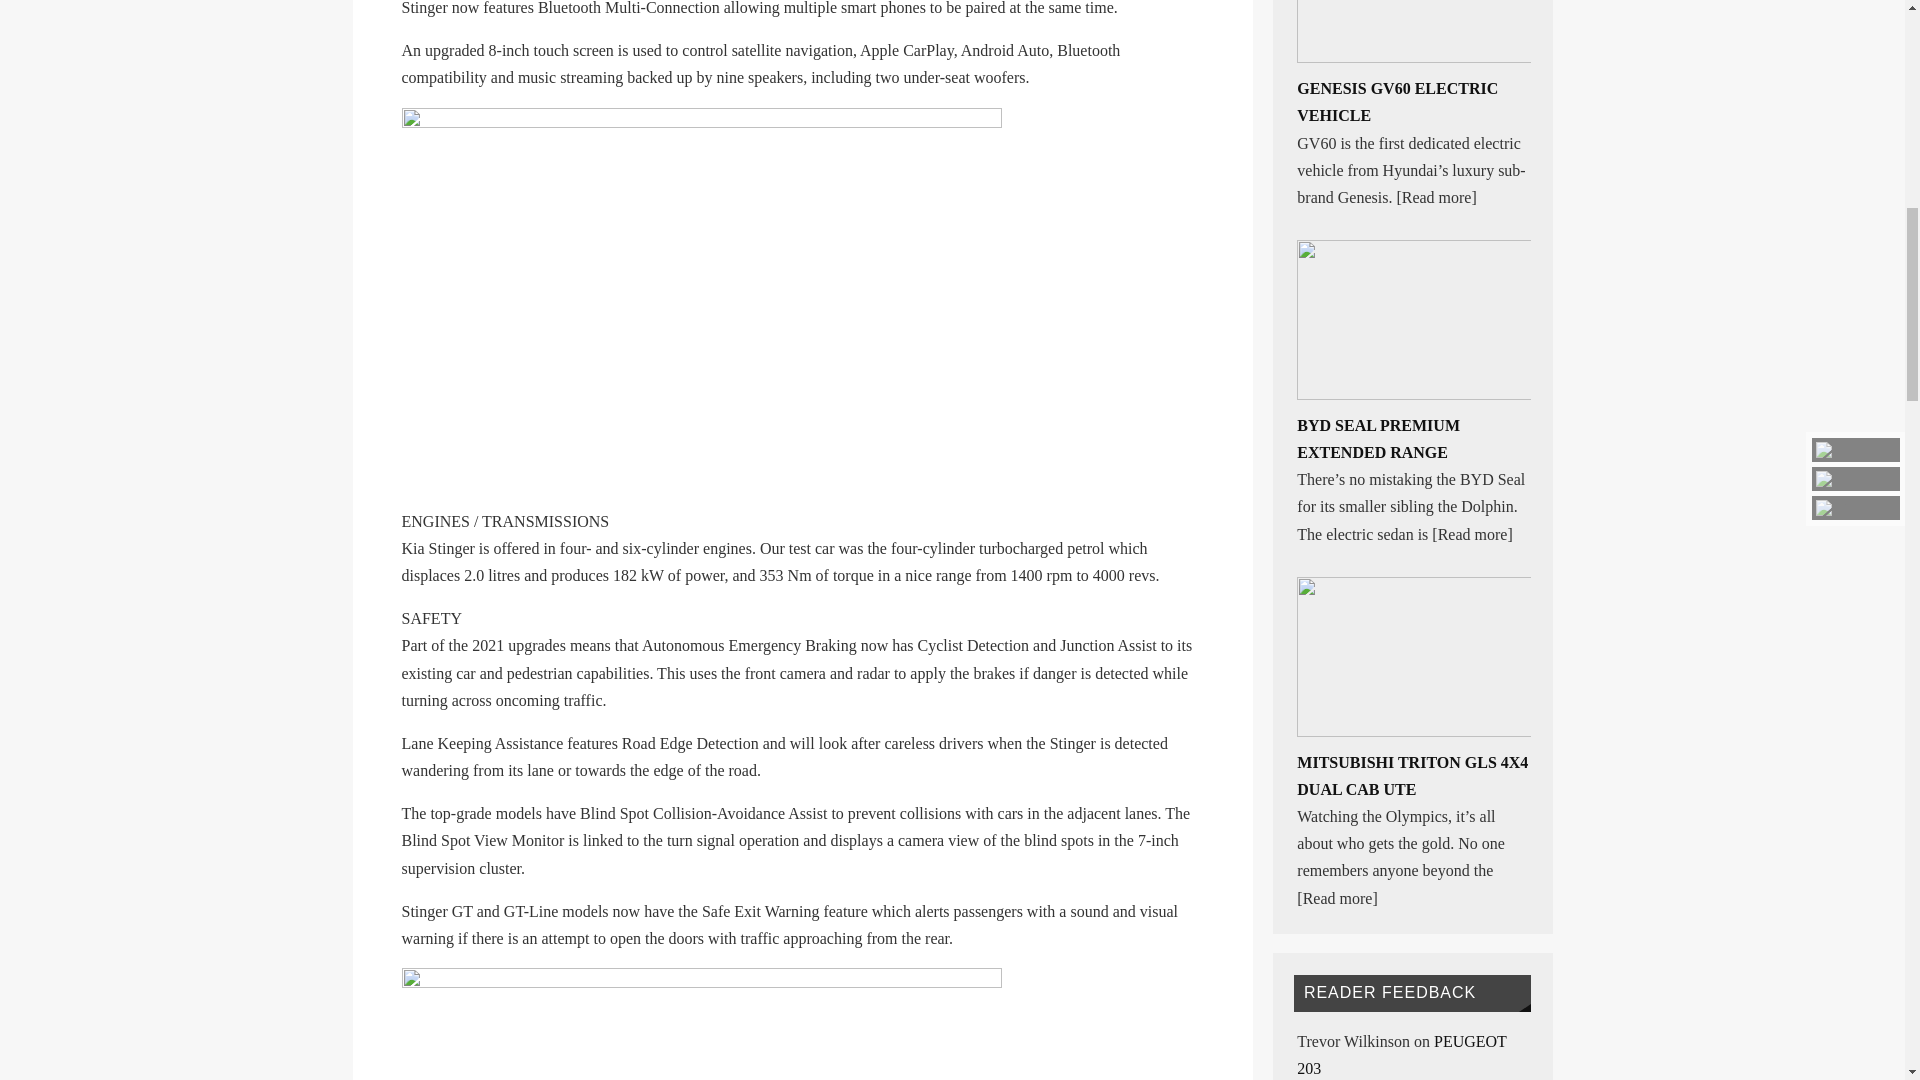  I want to click on MITSUBISHI TRITON GLS 4X4 DUAL CAB UTE, so click(1412, 776).